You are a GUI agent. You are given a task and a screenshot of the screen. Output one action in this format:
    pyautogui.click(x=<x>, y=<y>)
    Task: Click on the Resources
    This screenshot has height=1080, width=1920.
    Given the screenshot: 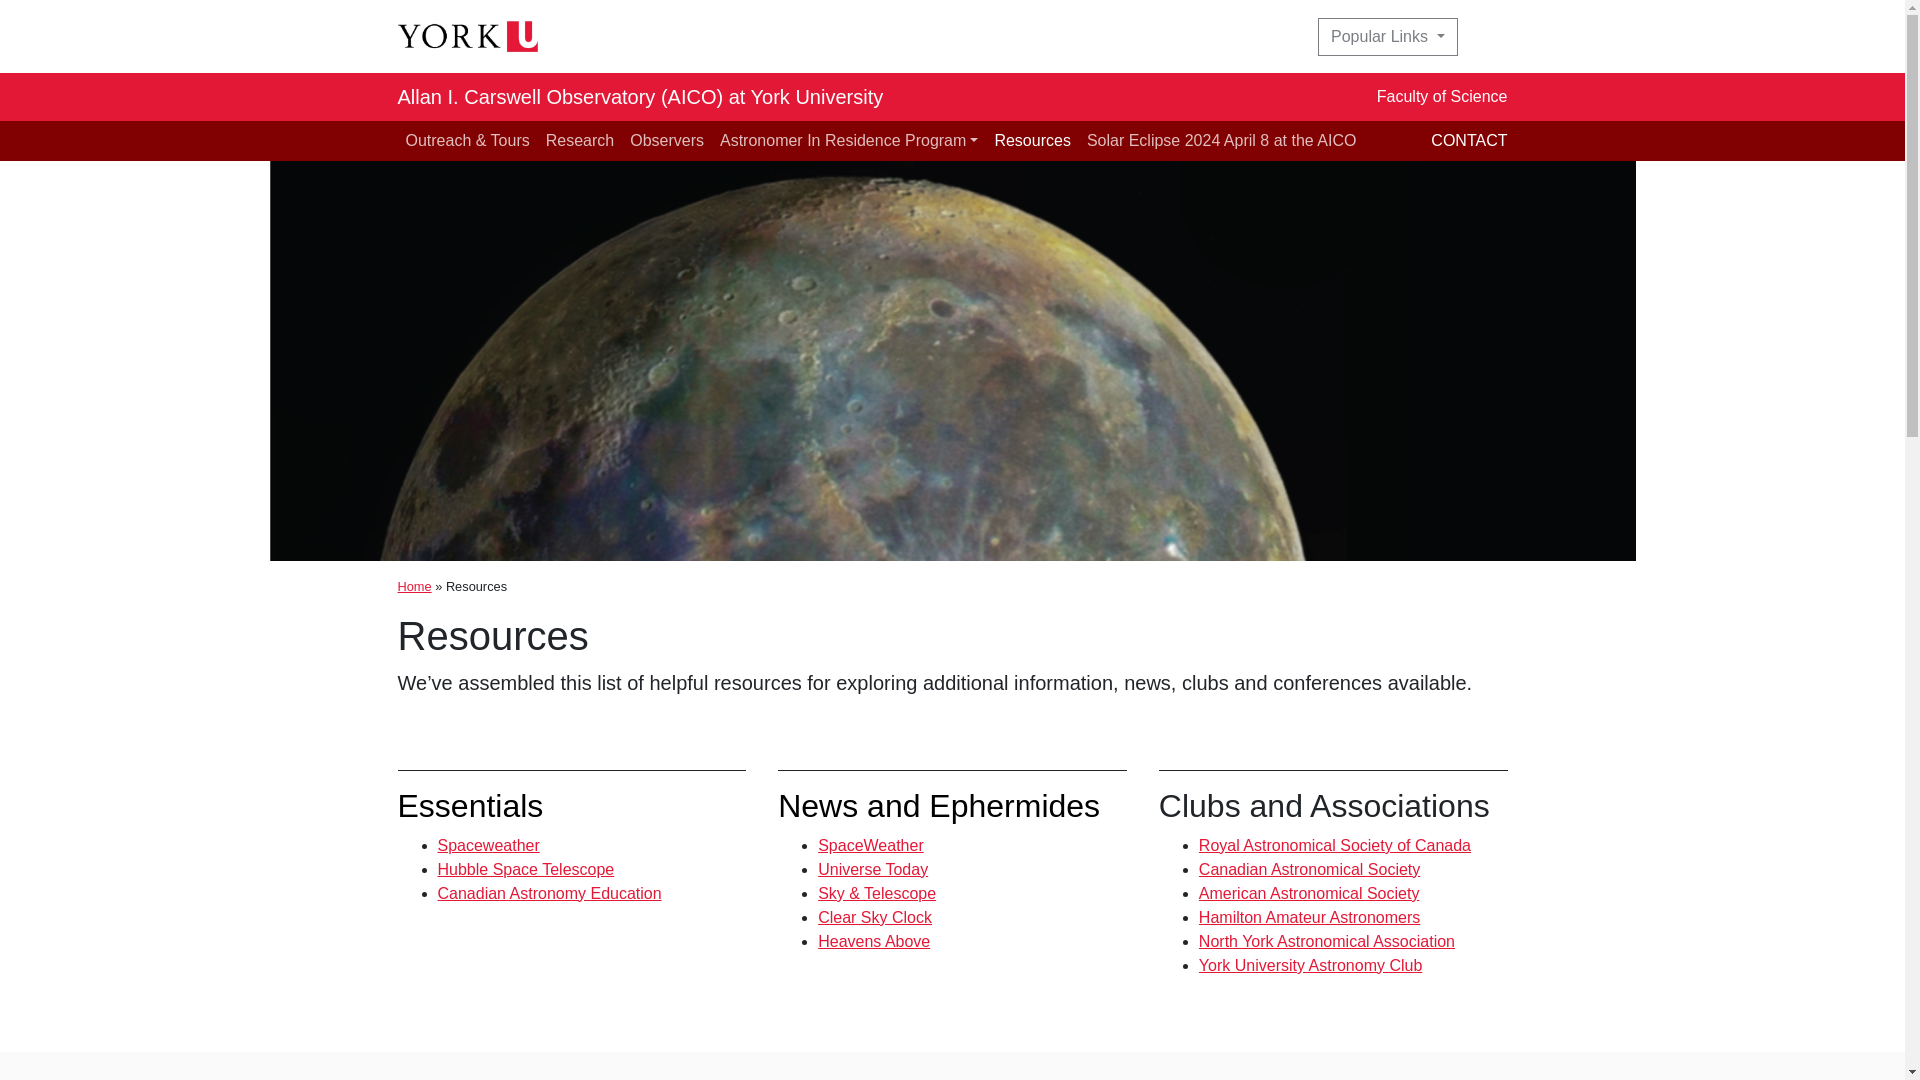 What is the action you would take?
    pyautogui.click(x=1032, y=140)
    